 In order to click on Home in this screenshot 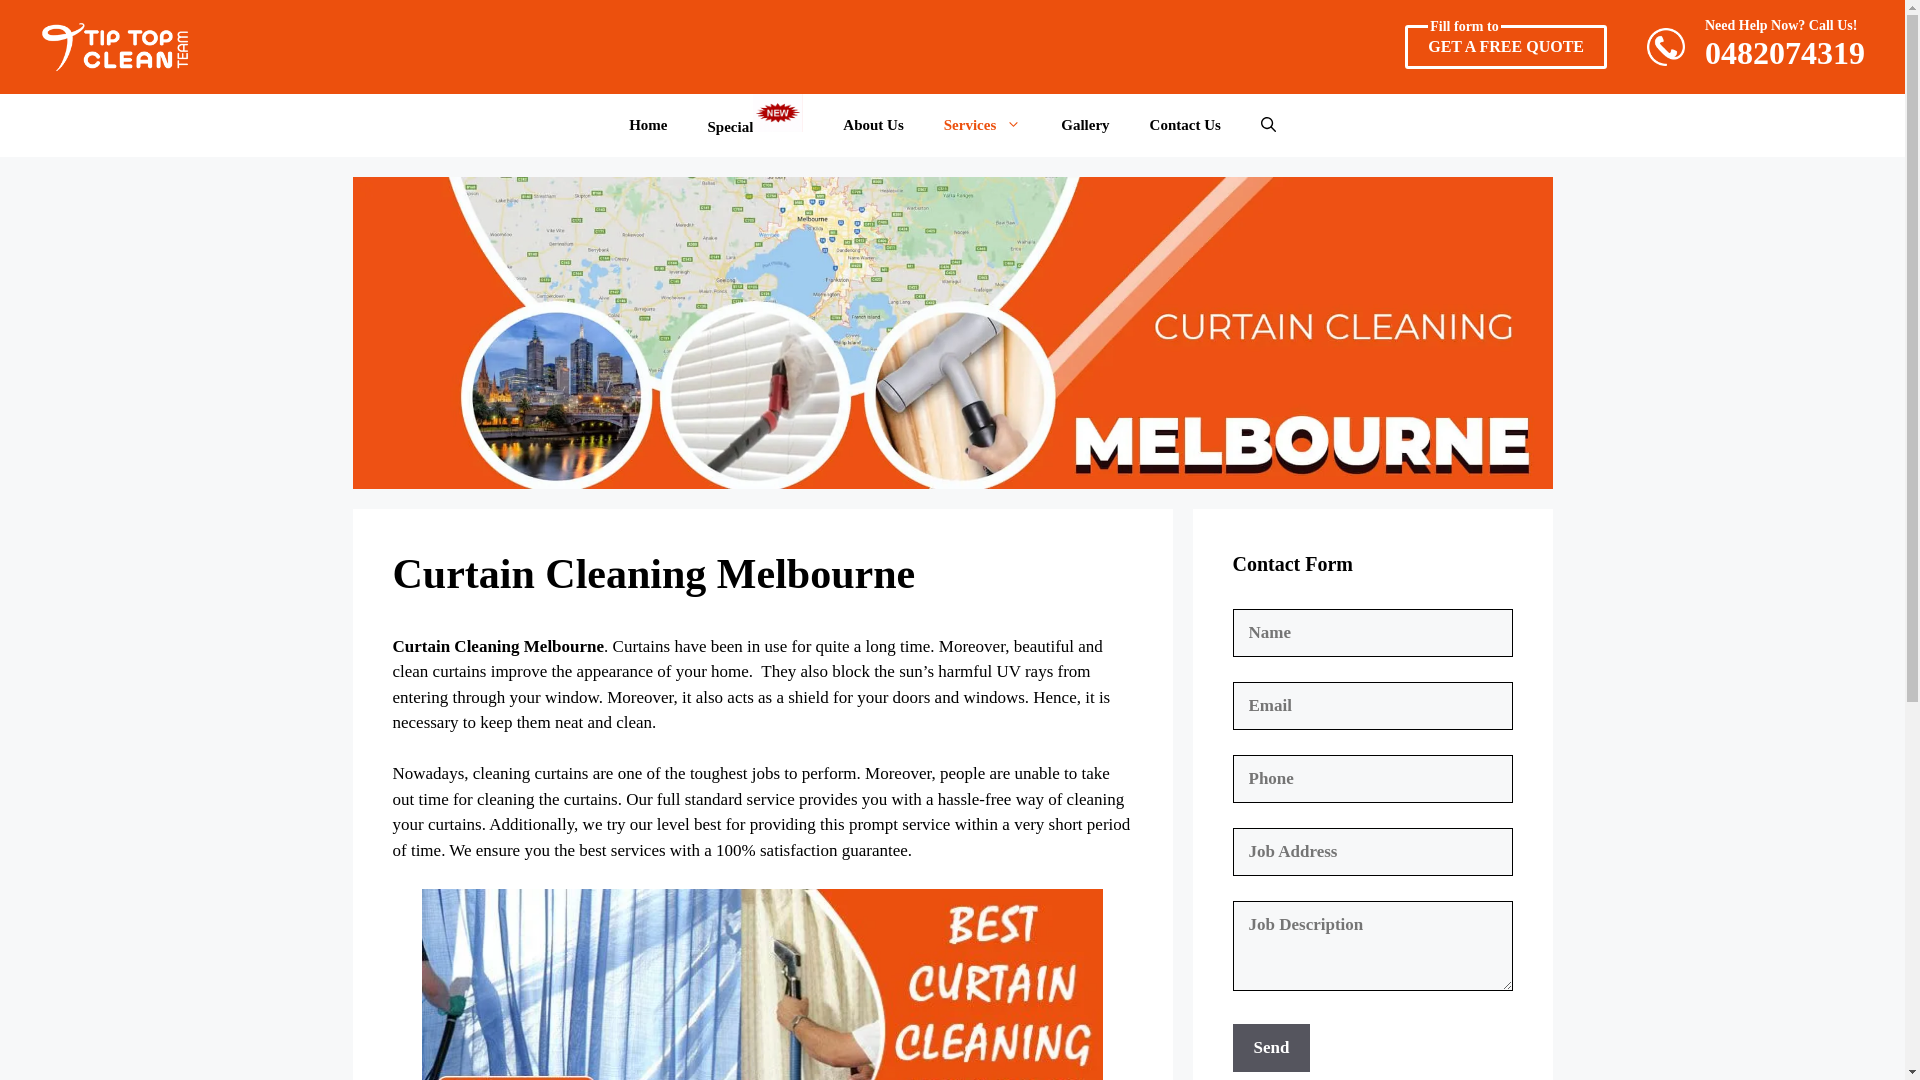, I will do `click(982, 125)`.